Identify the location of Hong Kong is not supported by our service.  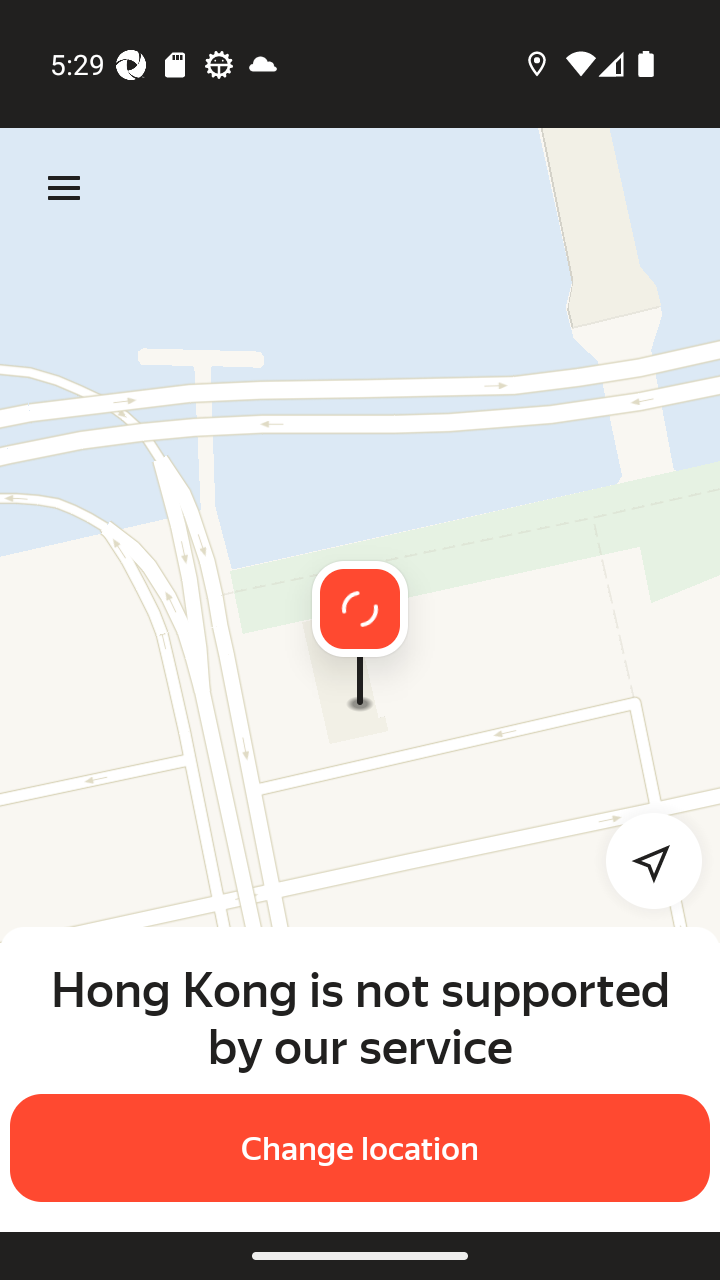
(360, 1017).